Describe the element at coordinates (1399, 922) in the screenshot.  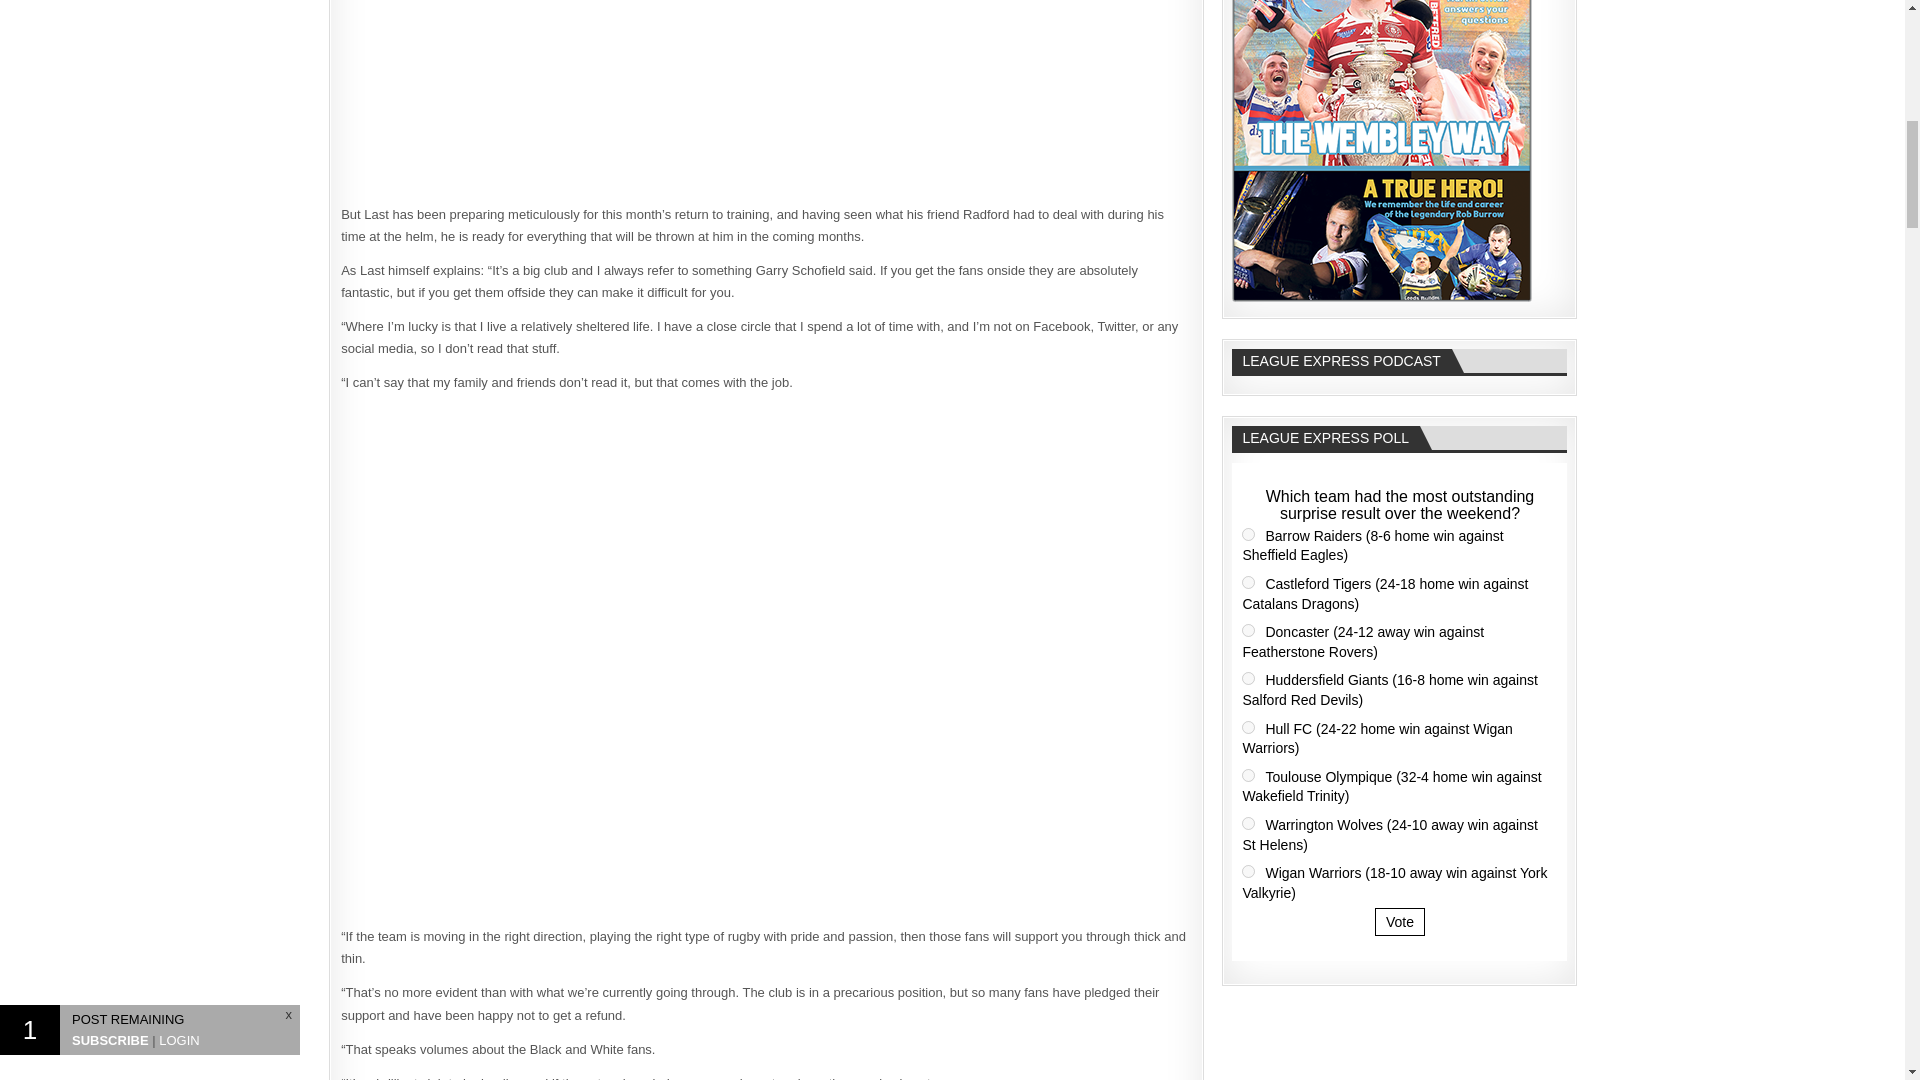
I see `Vote` at that location.